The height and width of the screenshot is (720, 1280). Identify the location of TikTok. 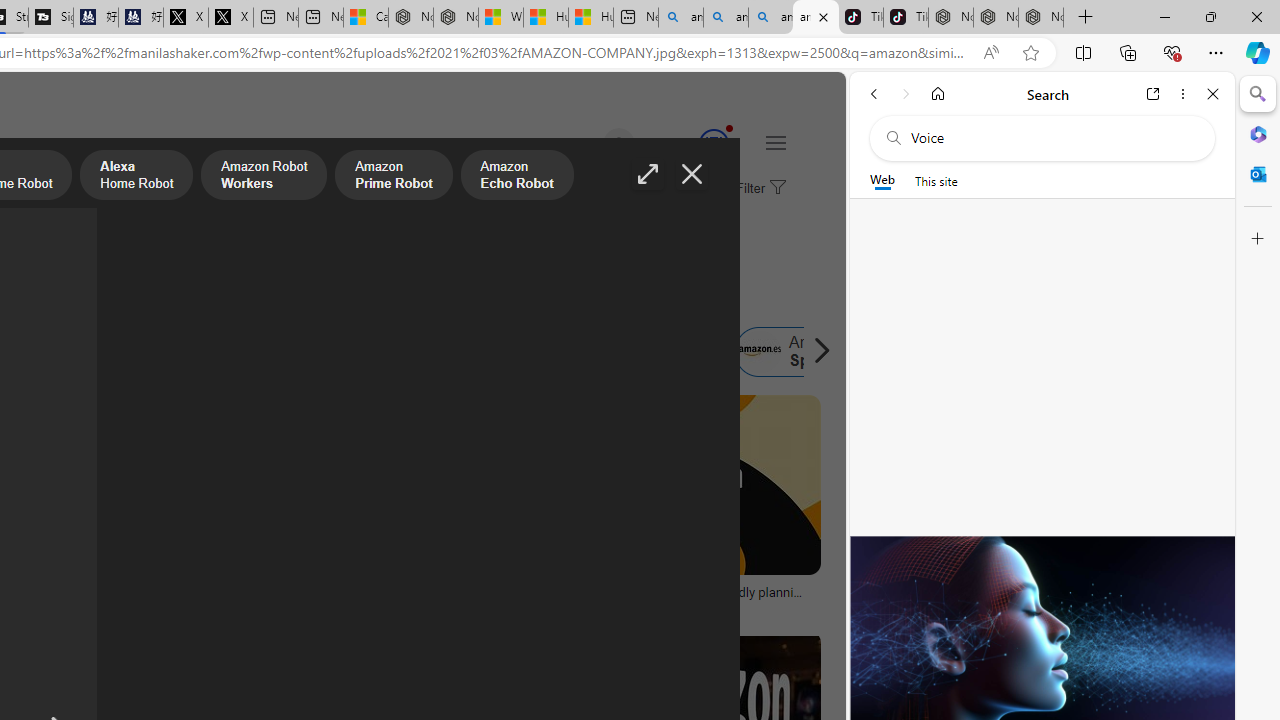
(906, 18).